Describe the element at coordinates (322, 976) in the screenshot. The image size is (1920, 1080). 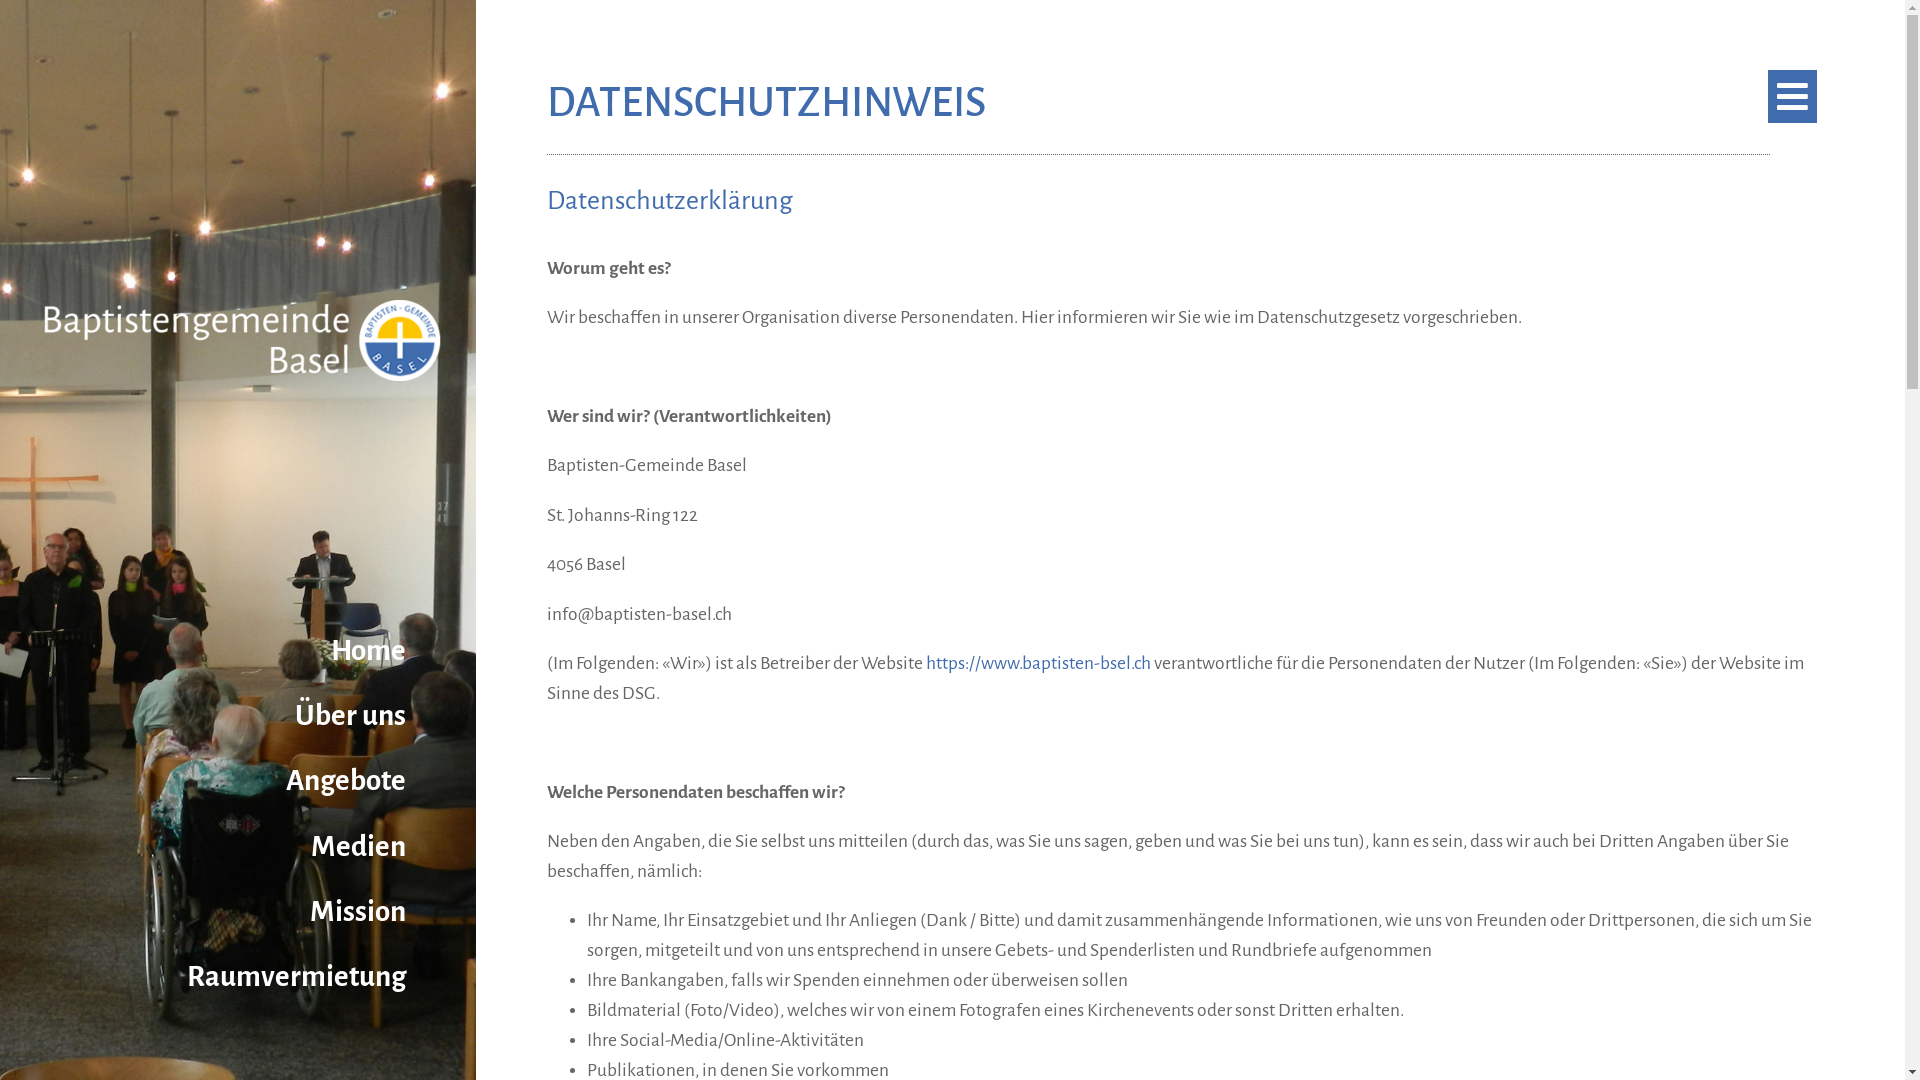
I see `Raumvermietung` at that location.